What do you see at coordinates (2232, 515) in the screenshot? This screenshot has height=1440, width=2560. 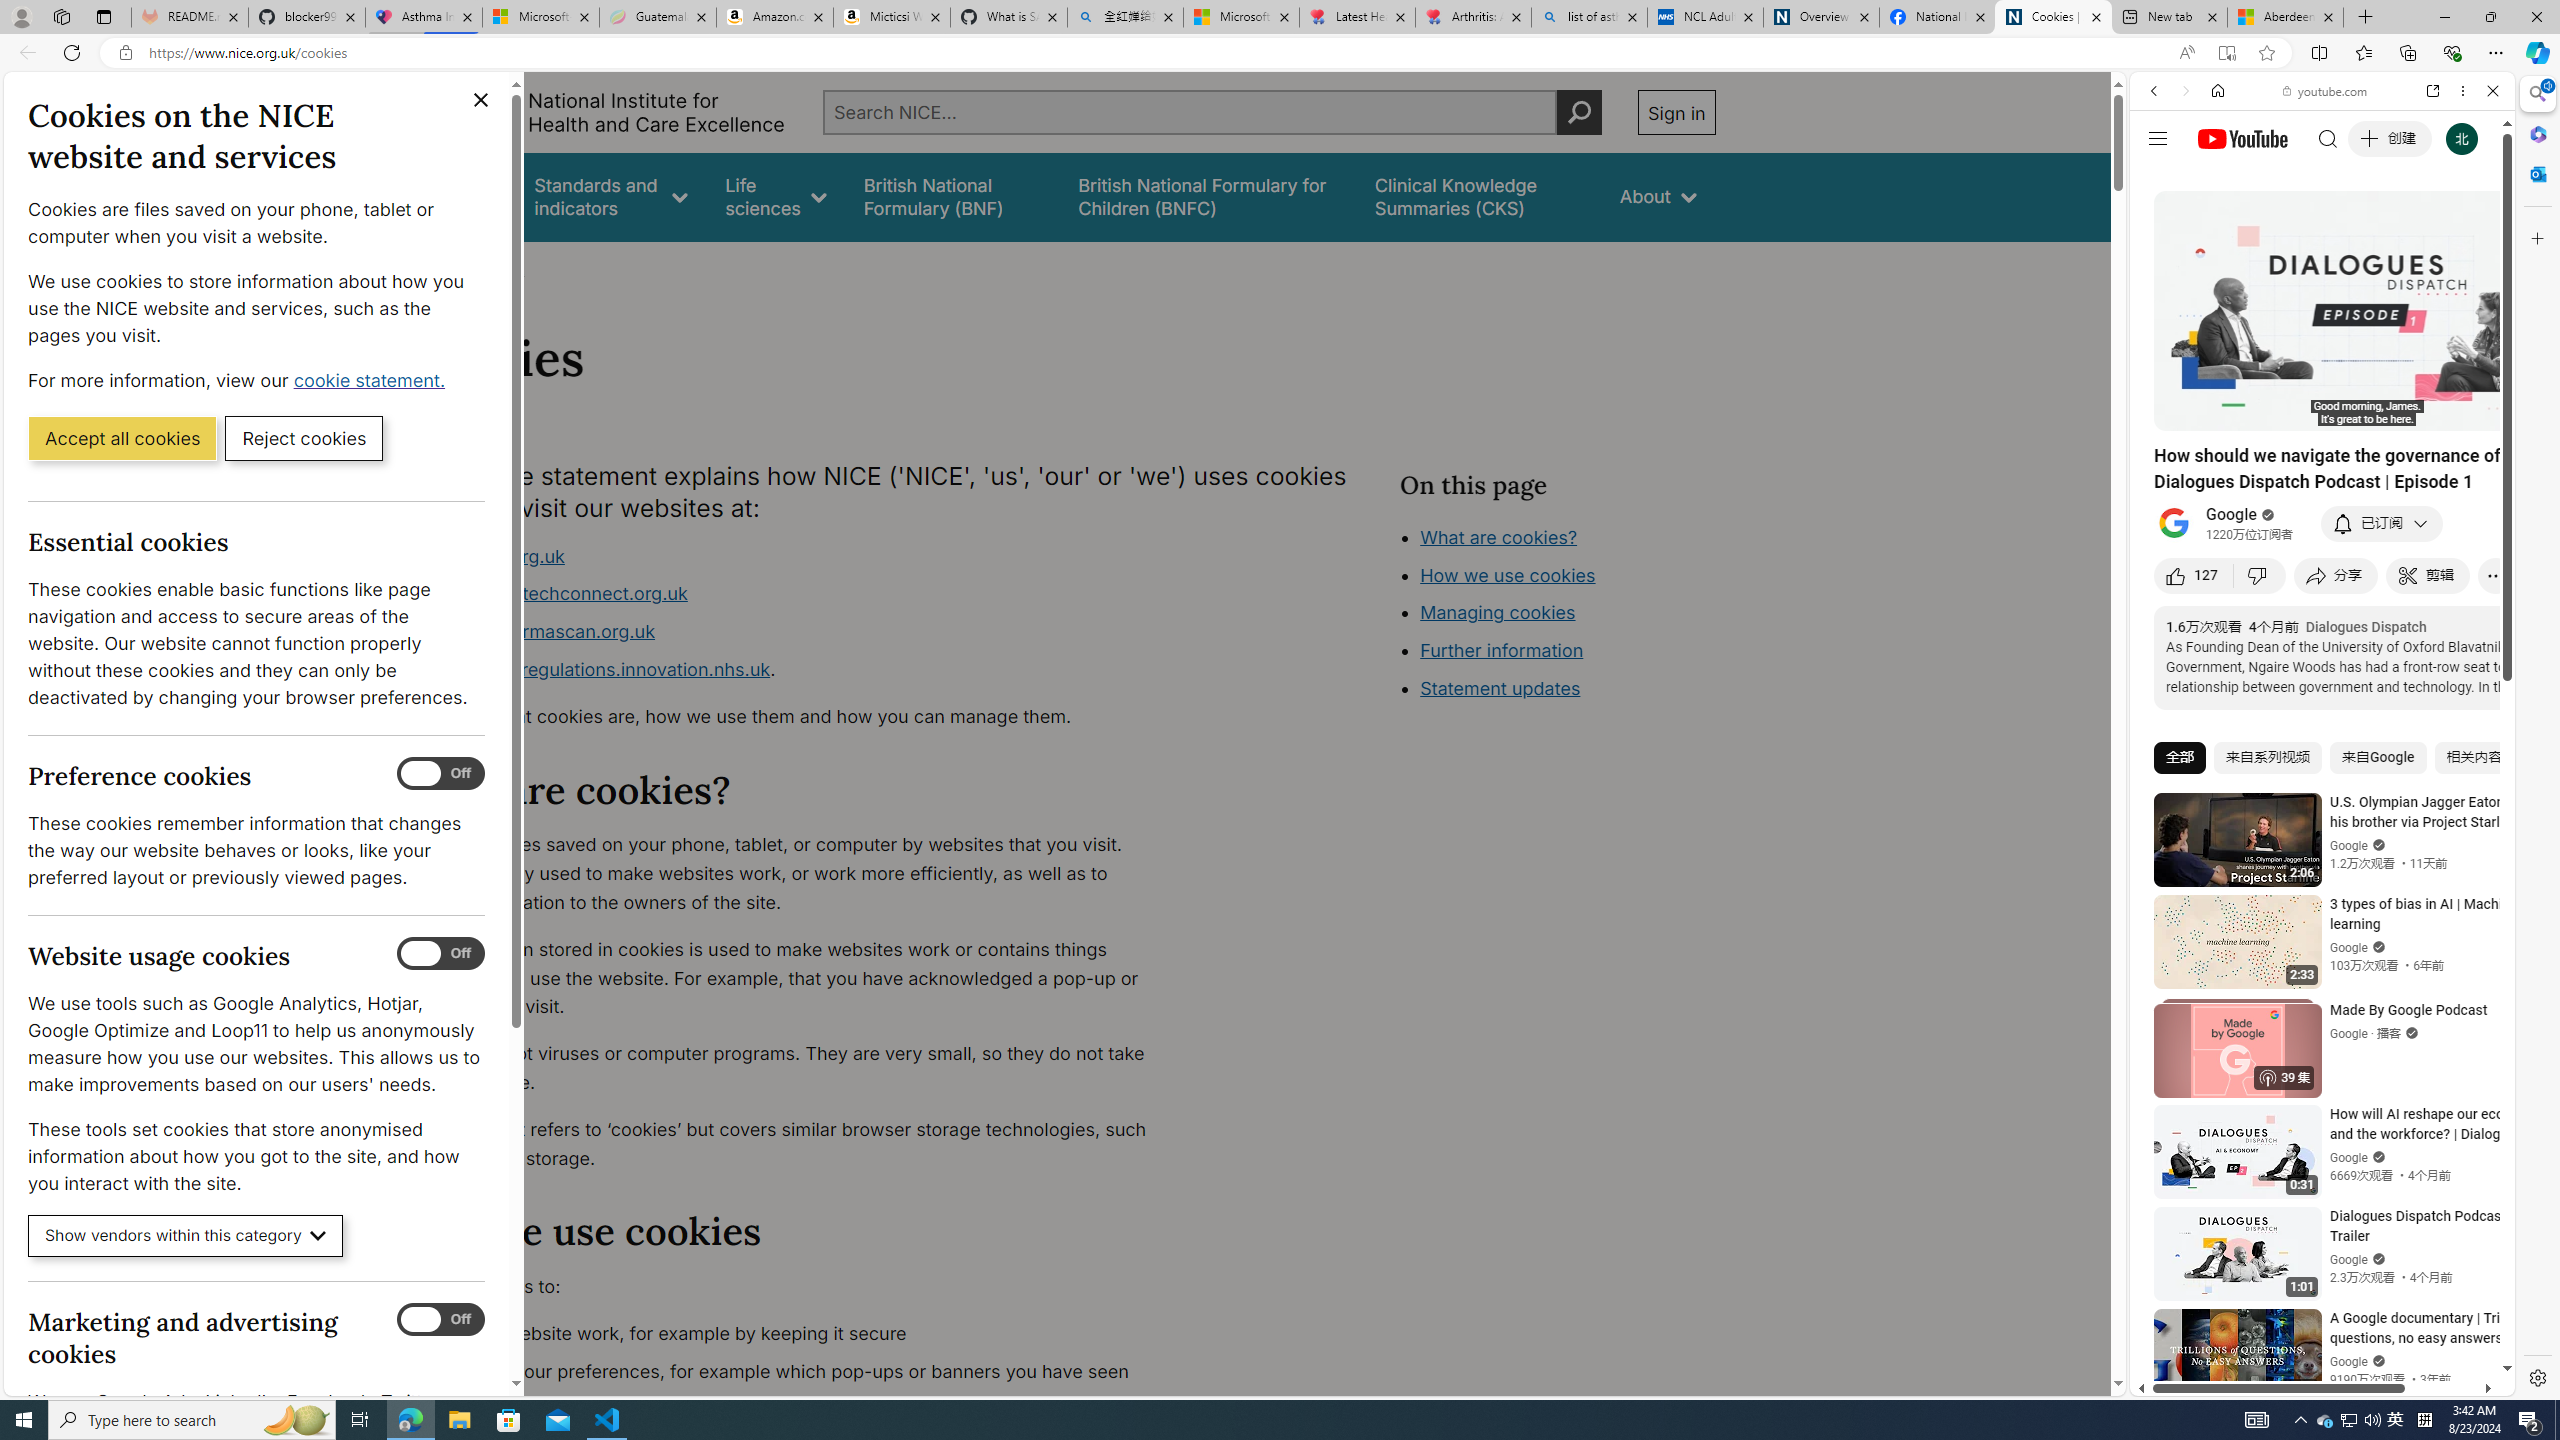 I see `Google` at bounding box center [2232, 515].